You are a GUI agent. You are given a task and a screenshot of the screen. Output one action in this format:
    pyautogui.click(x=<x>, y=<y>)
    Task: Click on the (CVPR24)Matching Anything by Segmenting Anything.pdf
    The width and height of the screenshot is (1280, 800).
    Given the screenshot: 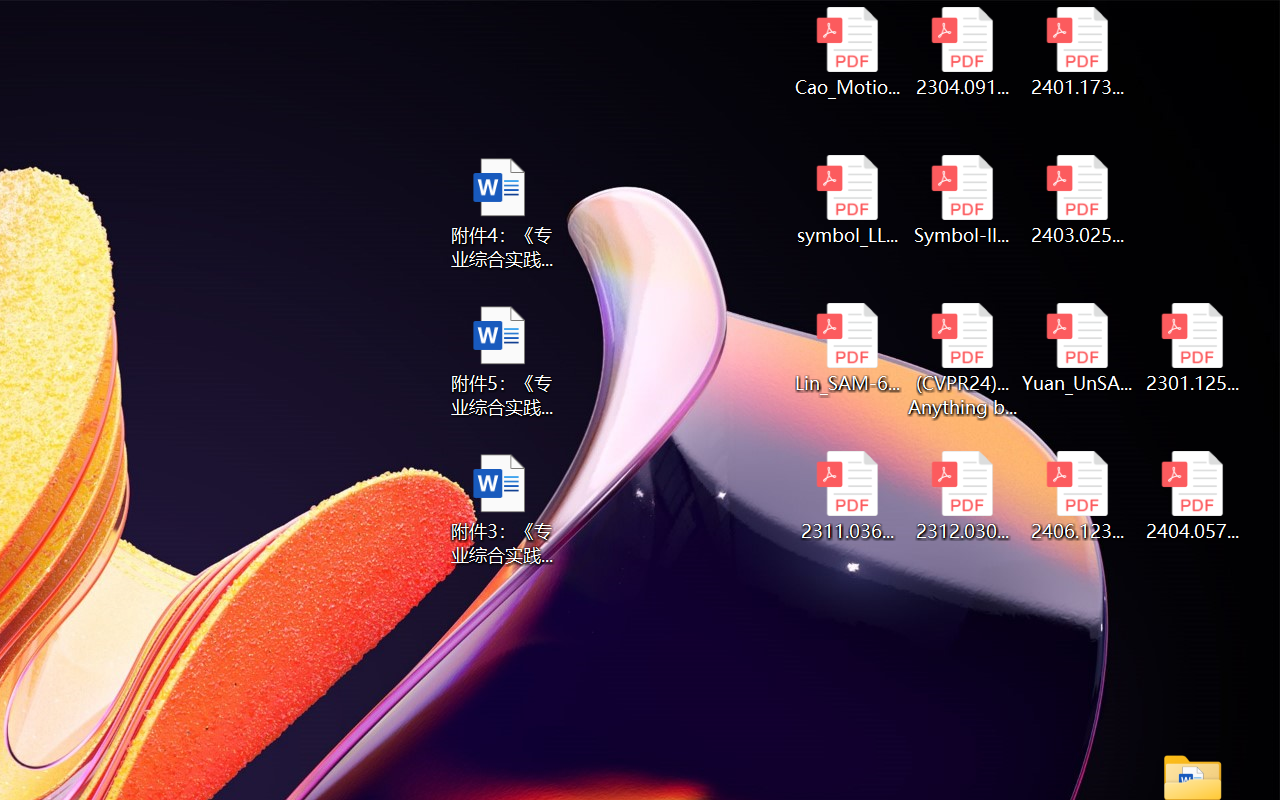 What is the action you would take?
    pyautogui.click(x=962, y=360)
    